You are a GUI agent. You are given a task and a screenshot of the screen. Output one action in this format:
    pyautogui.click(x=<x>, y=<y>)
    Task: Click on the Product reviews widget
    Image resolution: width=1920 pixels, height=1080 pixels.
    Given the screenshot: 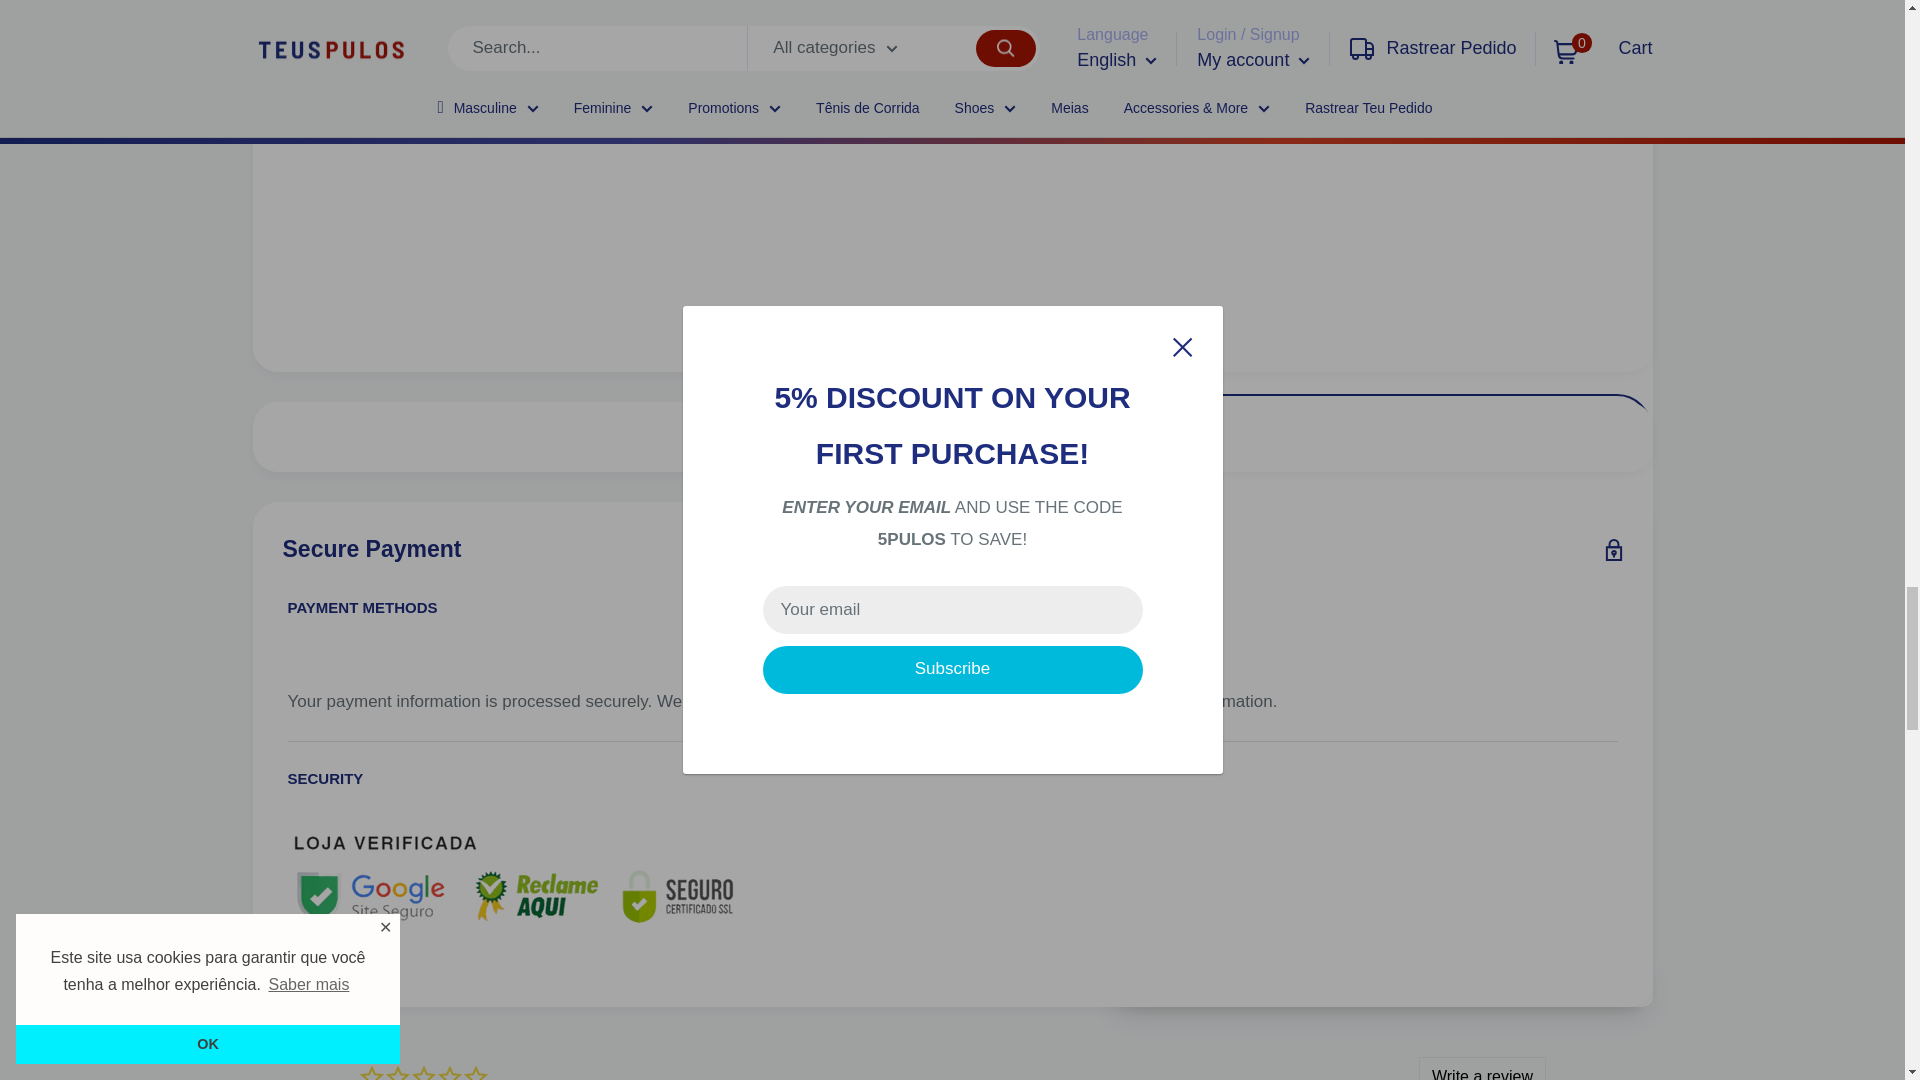 What is the action you would take?
    pyautogui.click(x=951, y=1058)
    